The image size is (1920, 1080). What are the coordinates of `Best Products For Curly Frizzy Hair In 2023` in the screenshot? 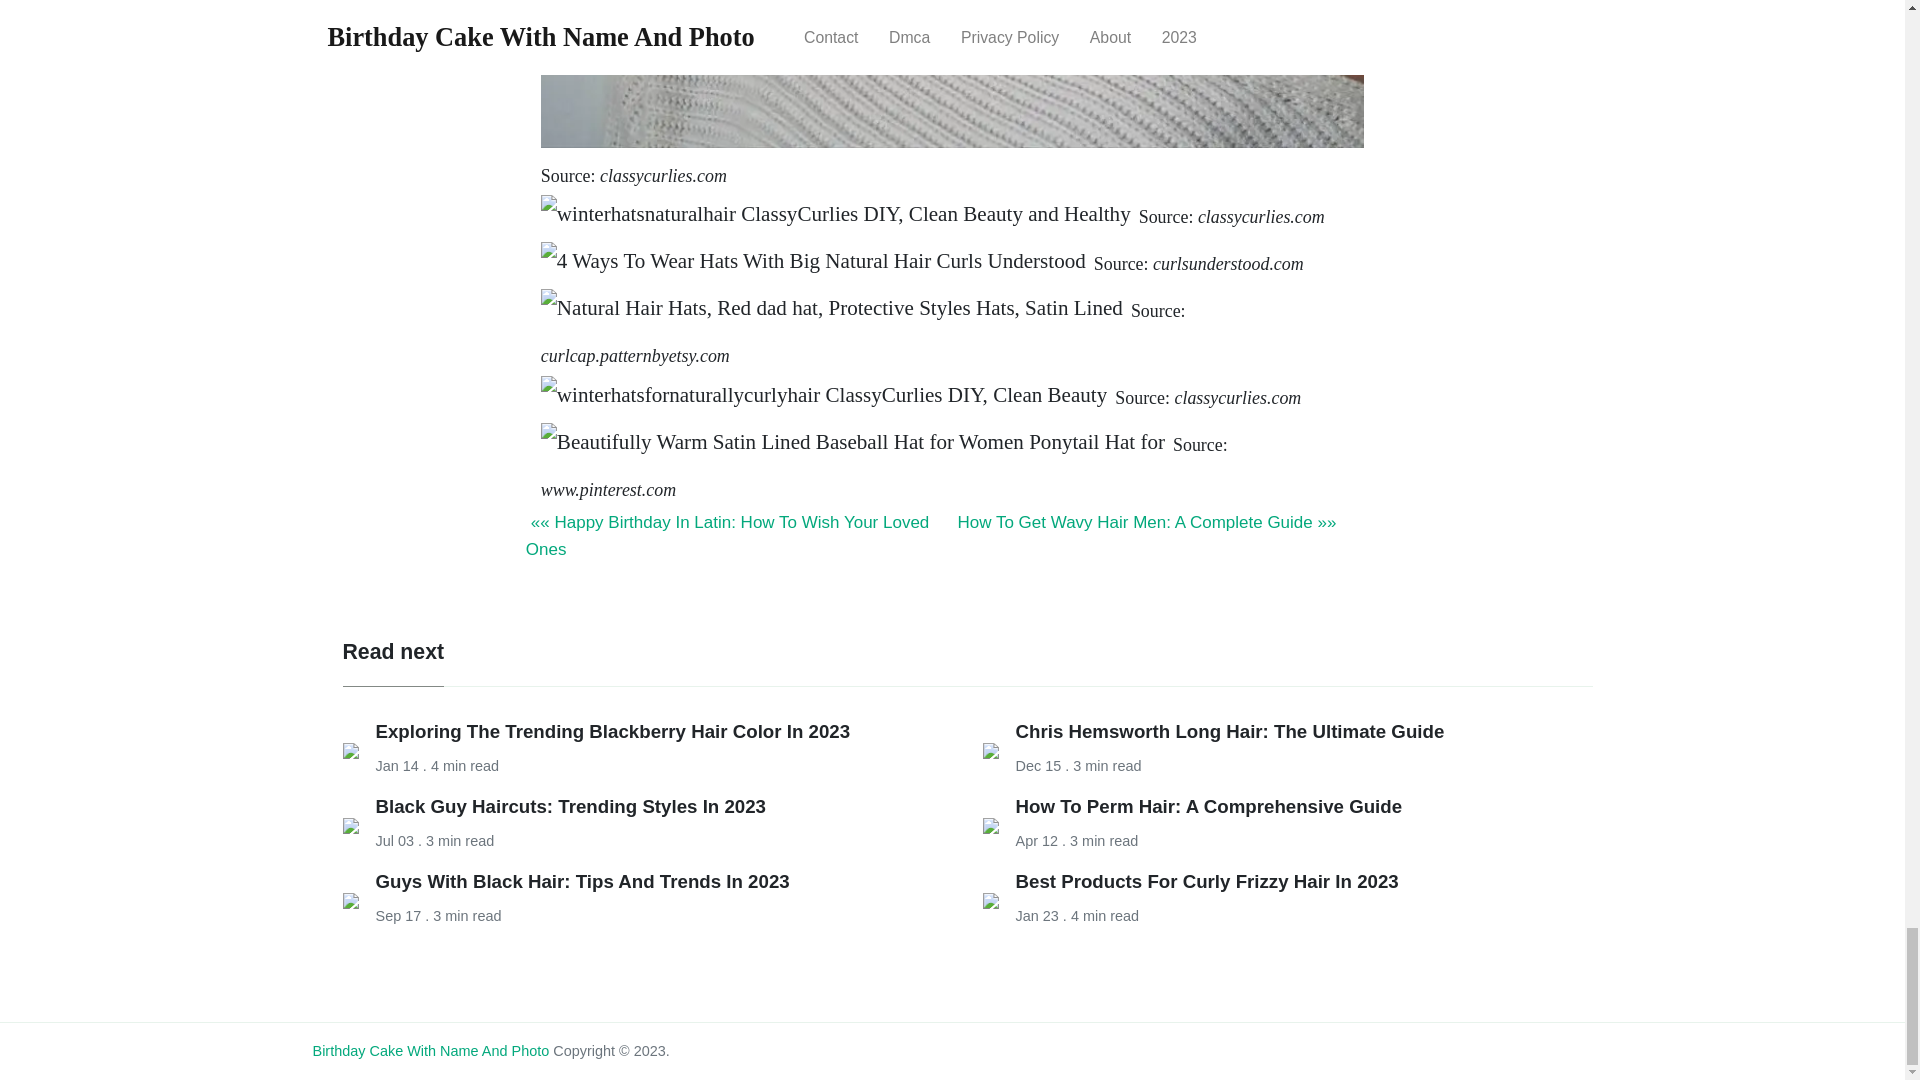 It's located at (1207, 881).